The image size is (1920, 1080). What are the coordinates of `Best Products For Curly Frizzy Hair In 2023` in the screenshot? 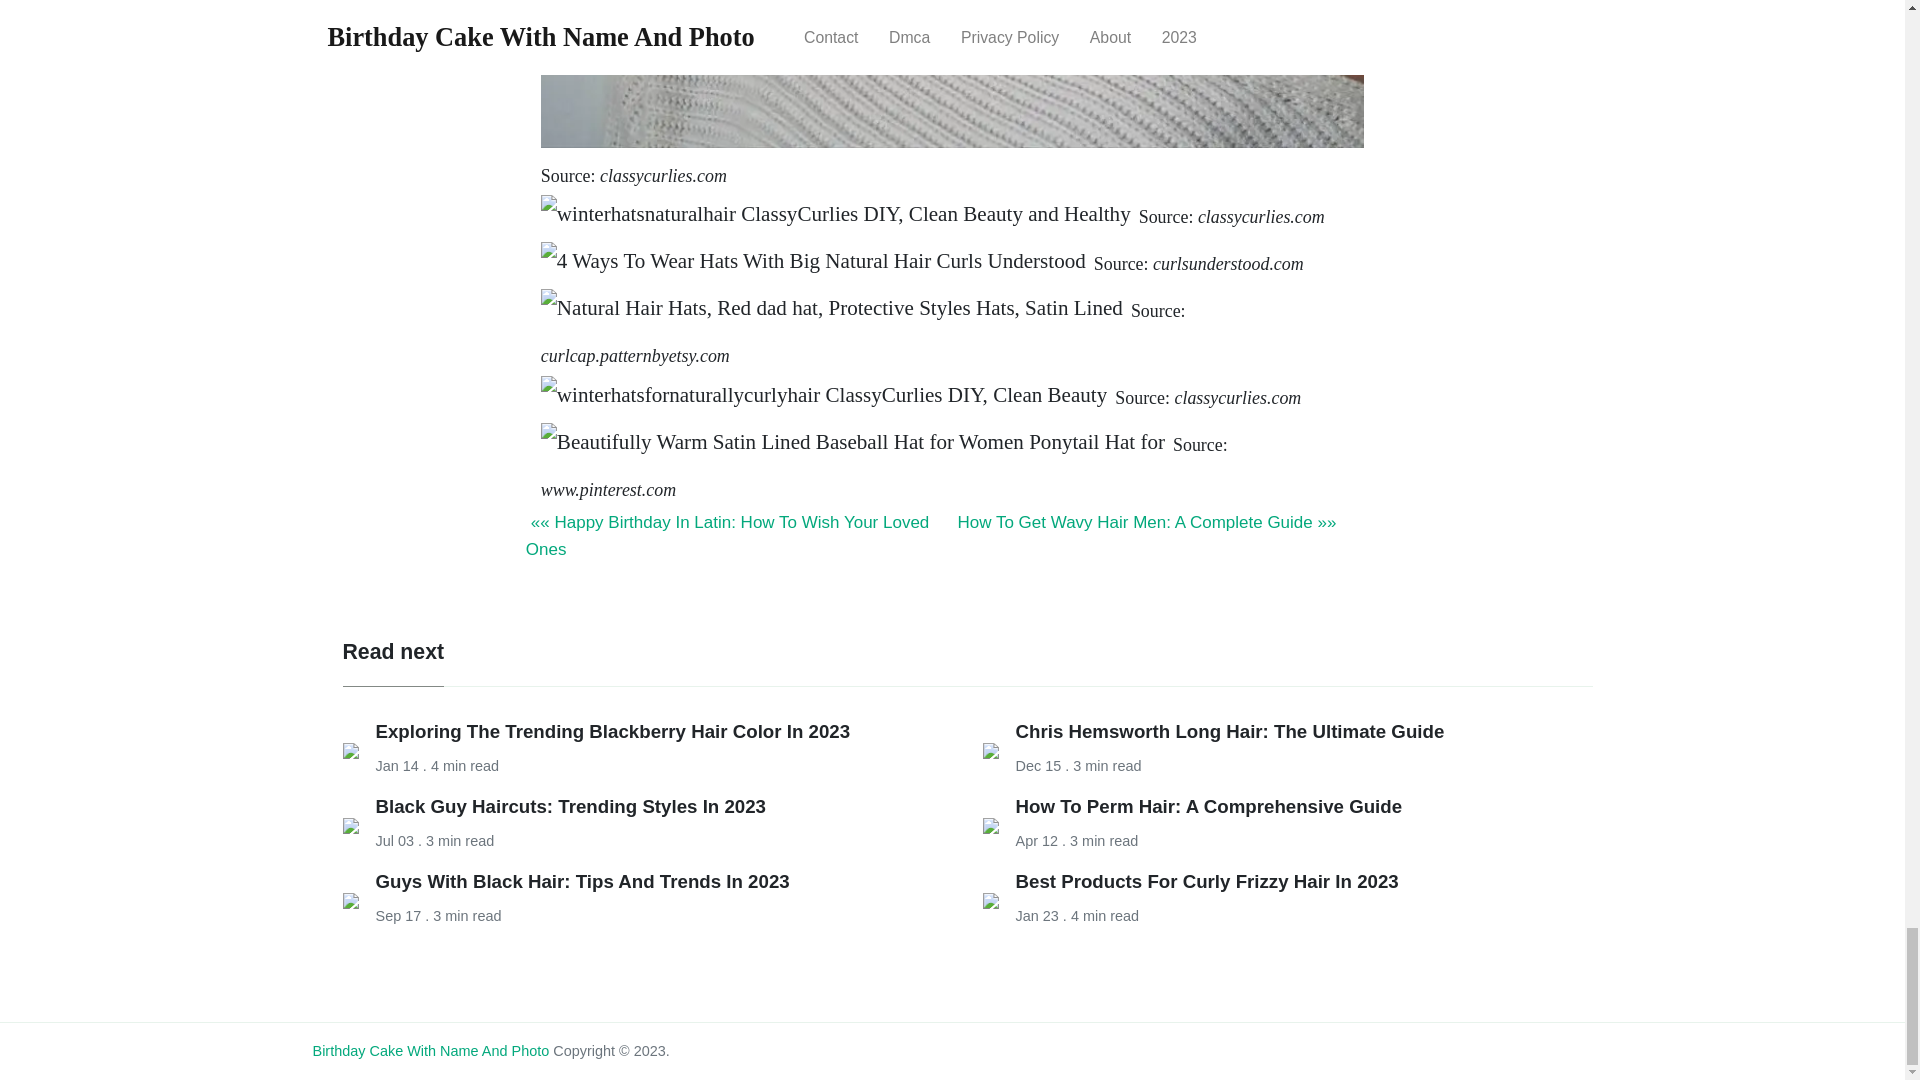 It's located at (1207, 881).